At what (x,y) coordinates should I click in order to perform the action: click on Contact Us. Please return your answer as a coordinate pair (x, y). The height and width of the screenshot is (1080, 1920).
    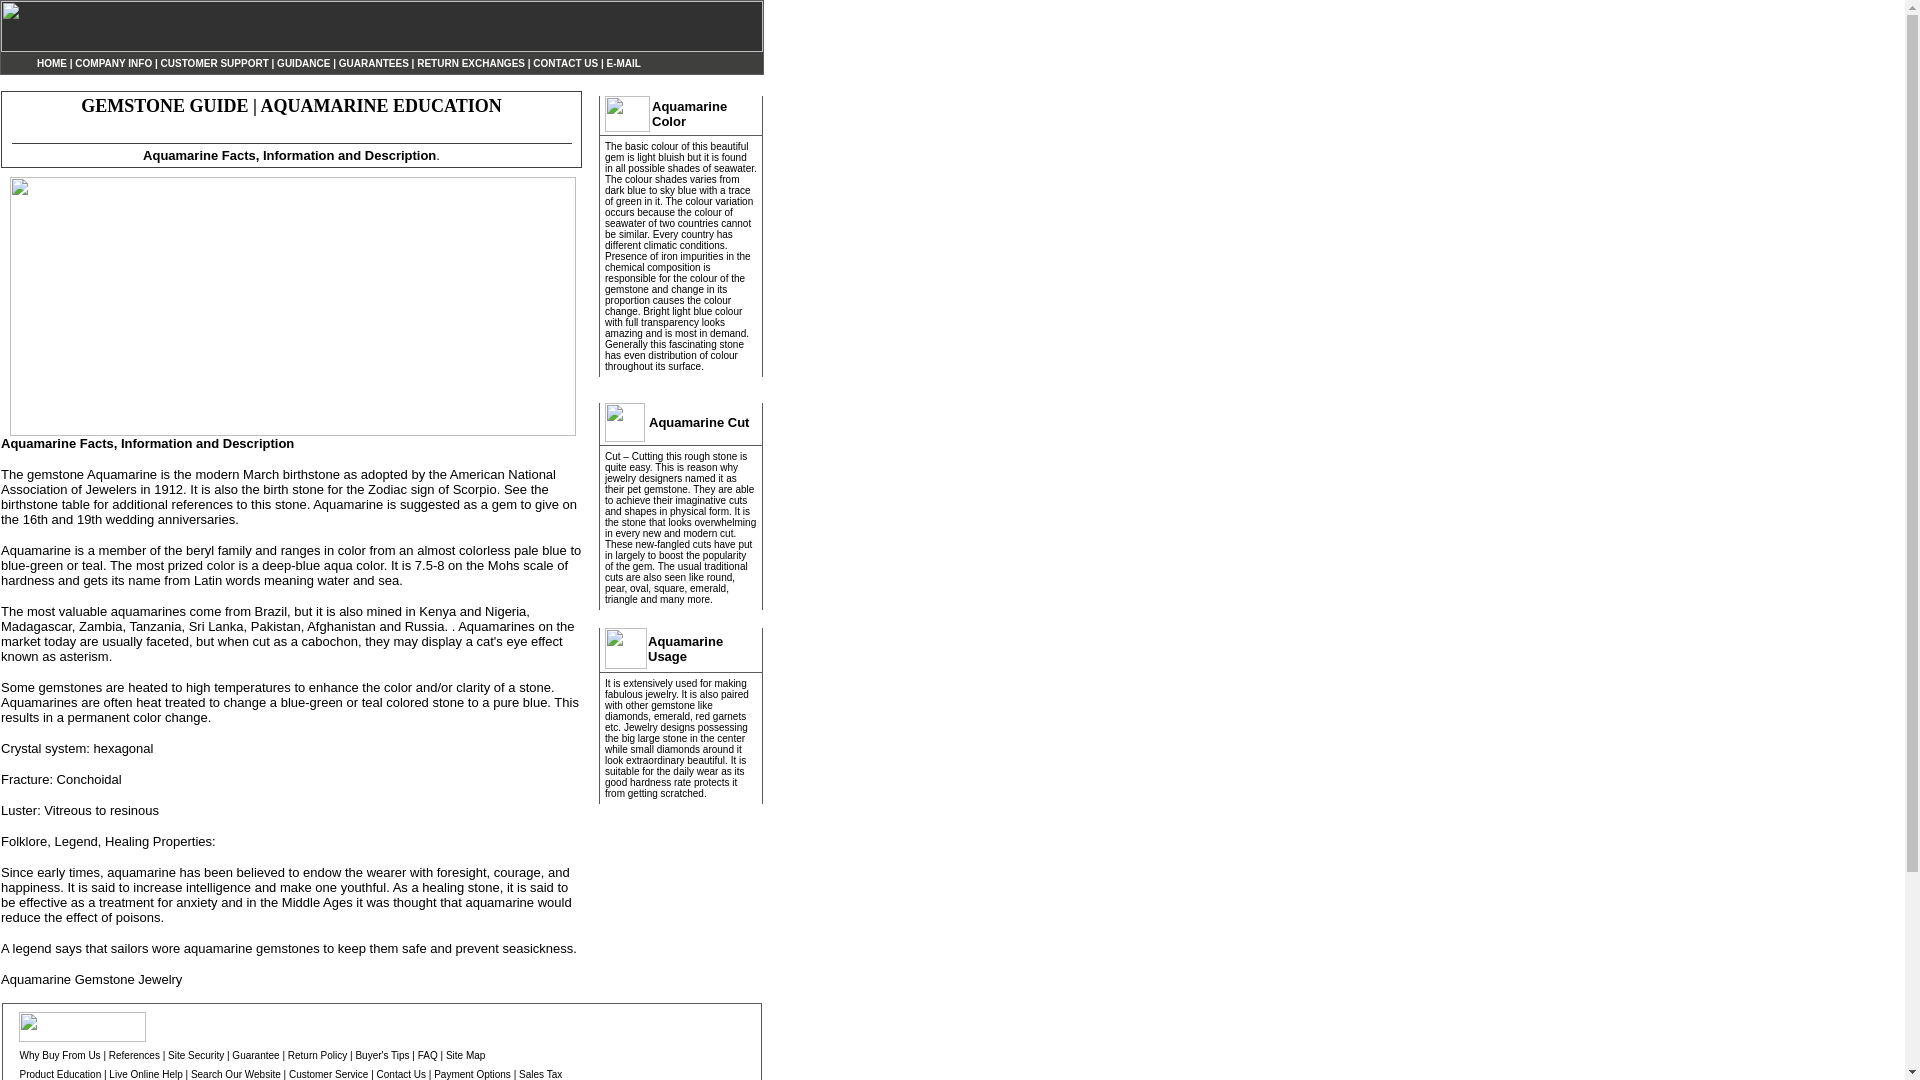
    Looking at the image, I should click on (401, 1072).